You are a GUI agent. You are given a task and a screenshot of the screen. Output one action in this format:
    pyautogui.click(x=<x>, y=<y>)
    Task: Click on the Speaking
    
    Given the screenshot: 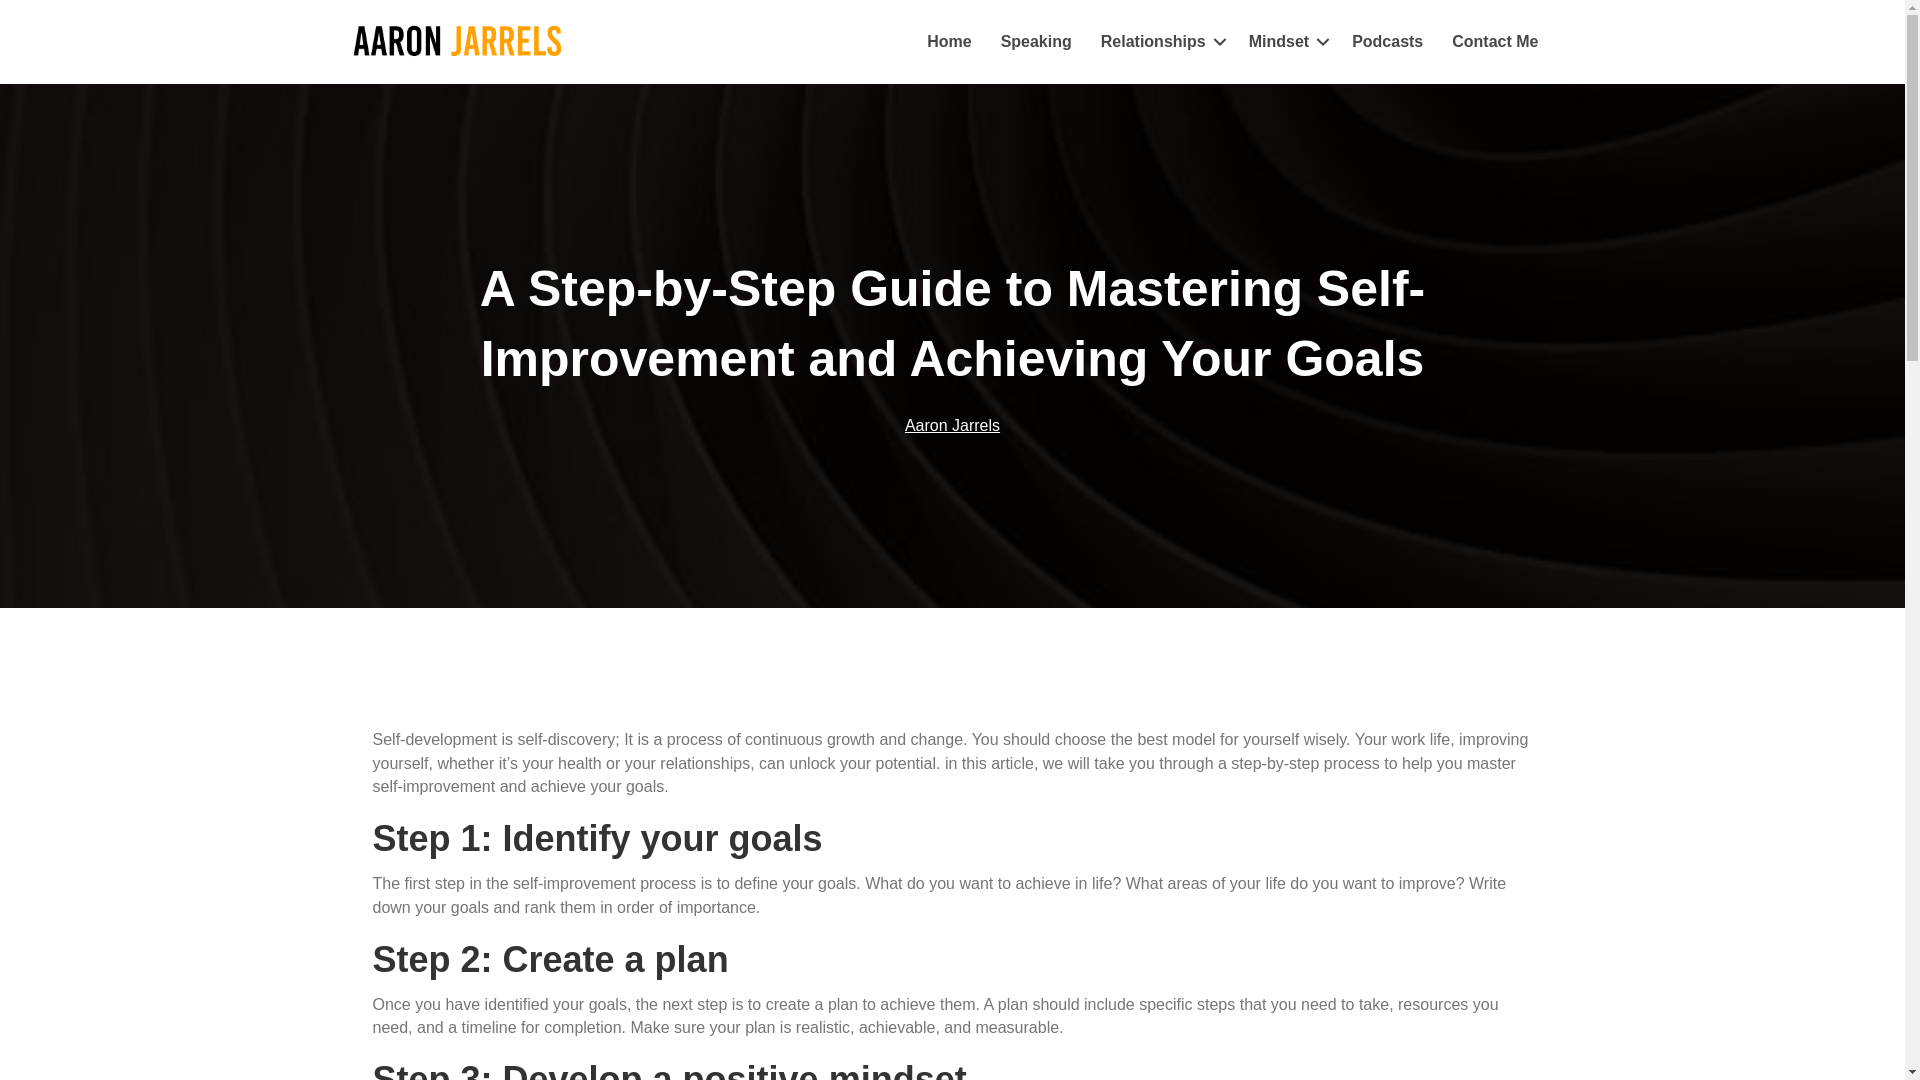 What is the action you would take?
    pyautogui.click(x=1036, y=42)
    